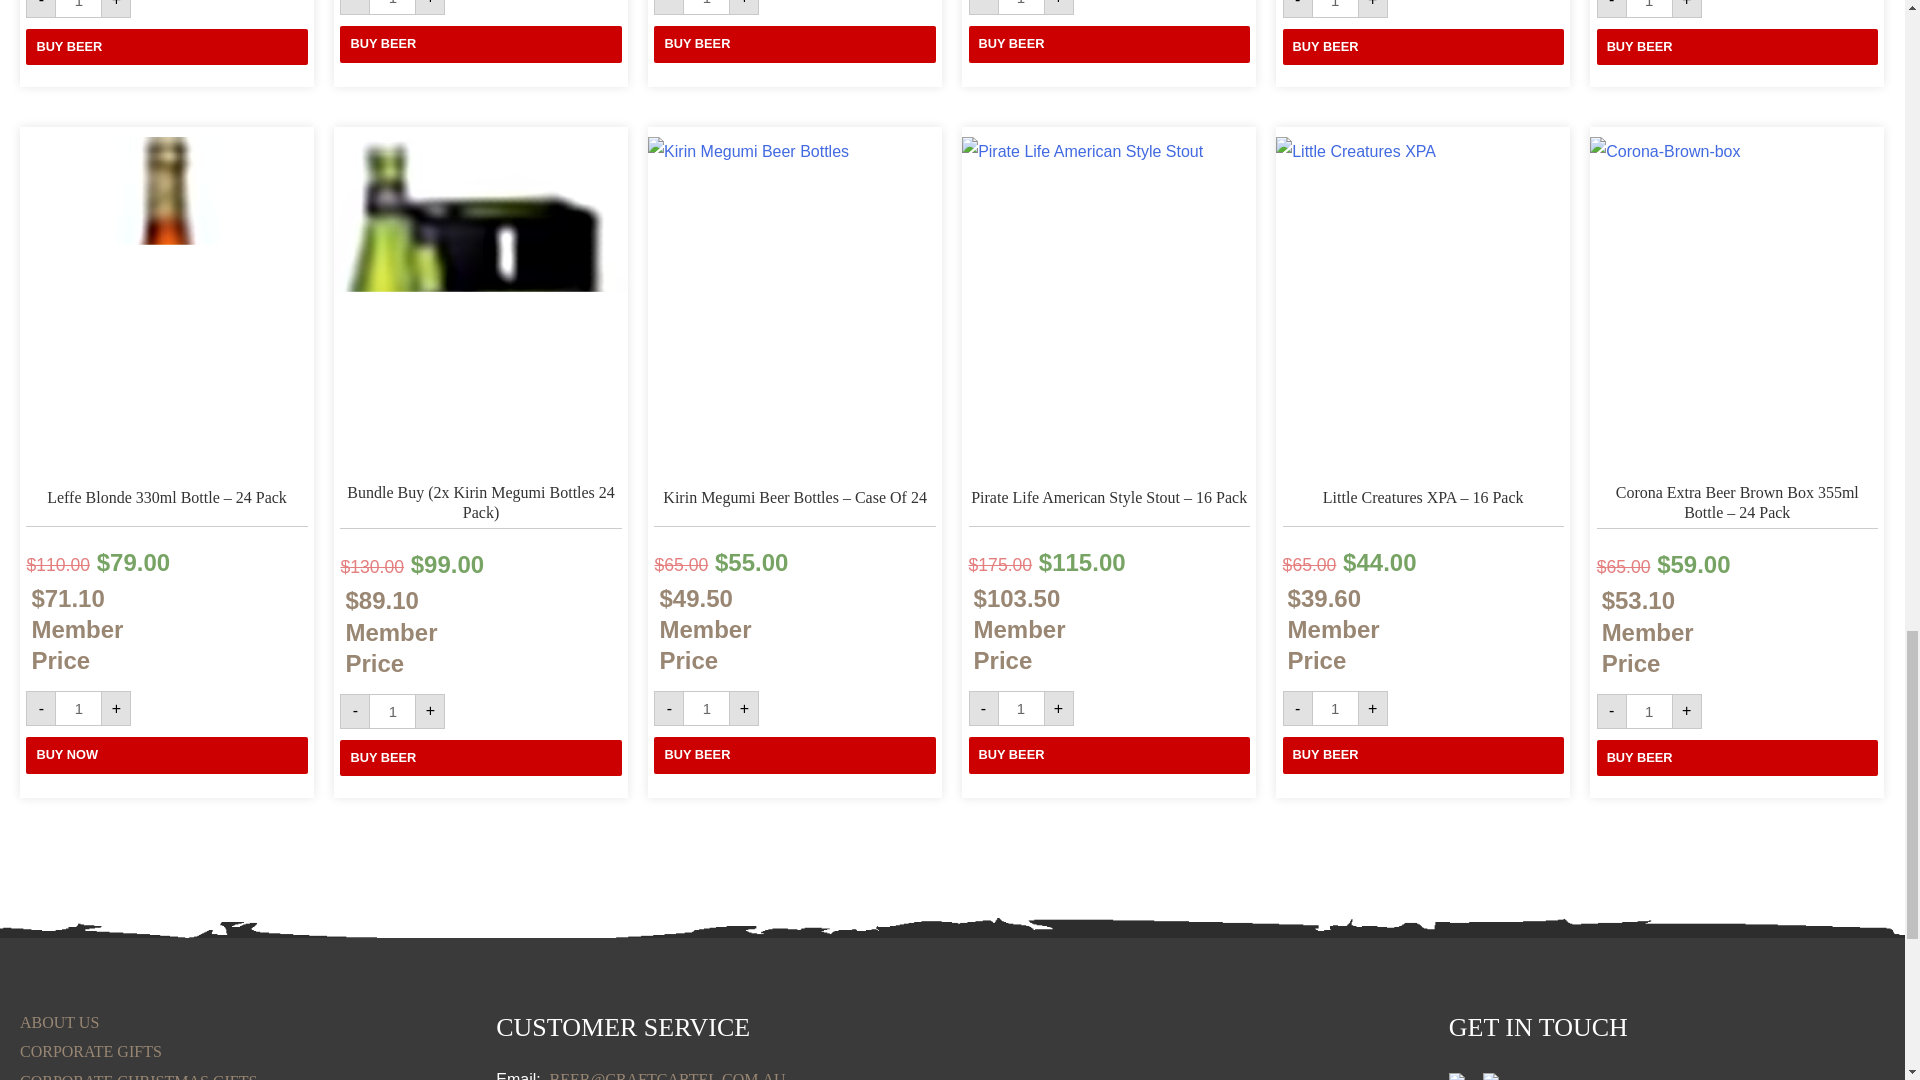 The height and width of the screenshot is (1080, 1920). Describe the element at coordinates (1021, 8) in the screenshot. I see `1` at that location.